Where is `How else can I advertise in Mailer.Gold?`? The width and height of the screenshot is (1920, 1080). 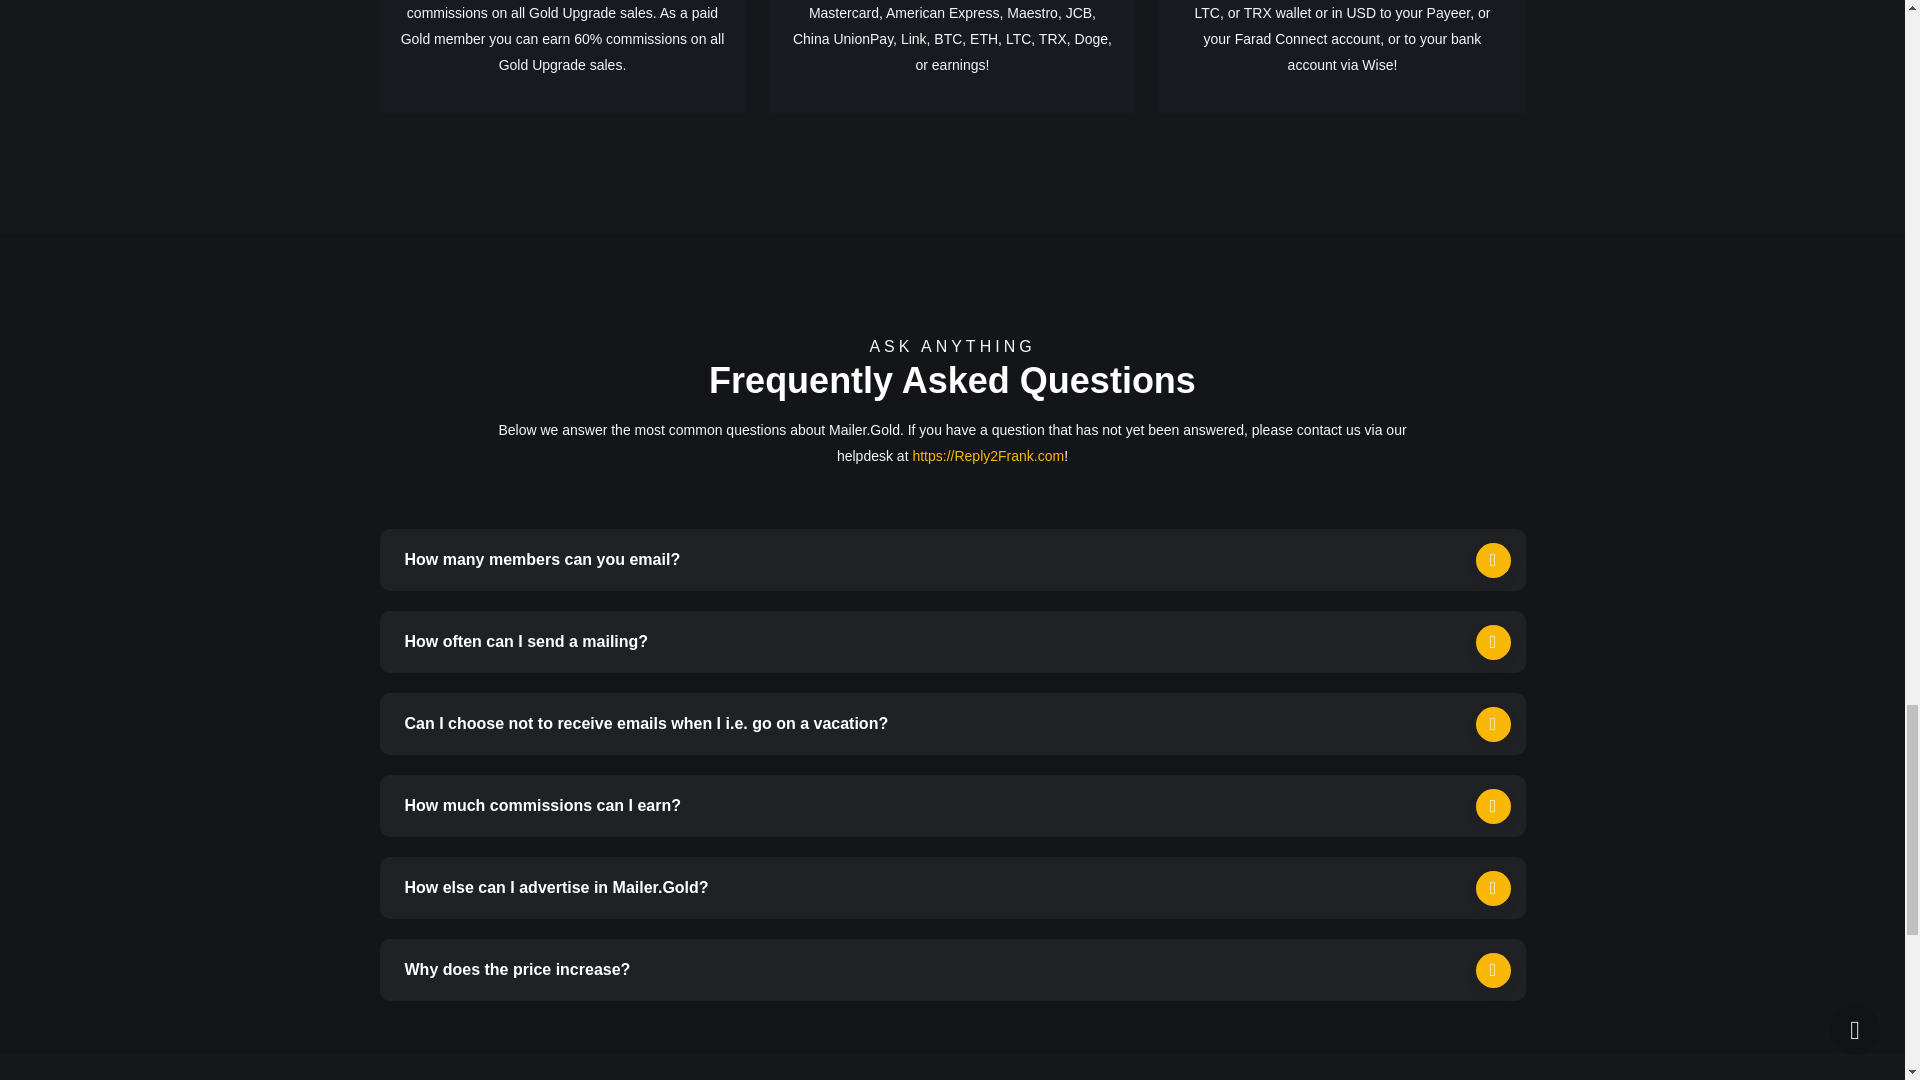
How else can I advertise in Mailer.Gold? is located at coordinates (953, 888).